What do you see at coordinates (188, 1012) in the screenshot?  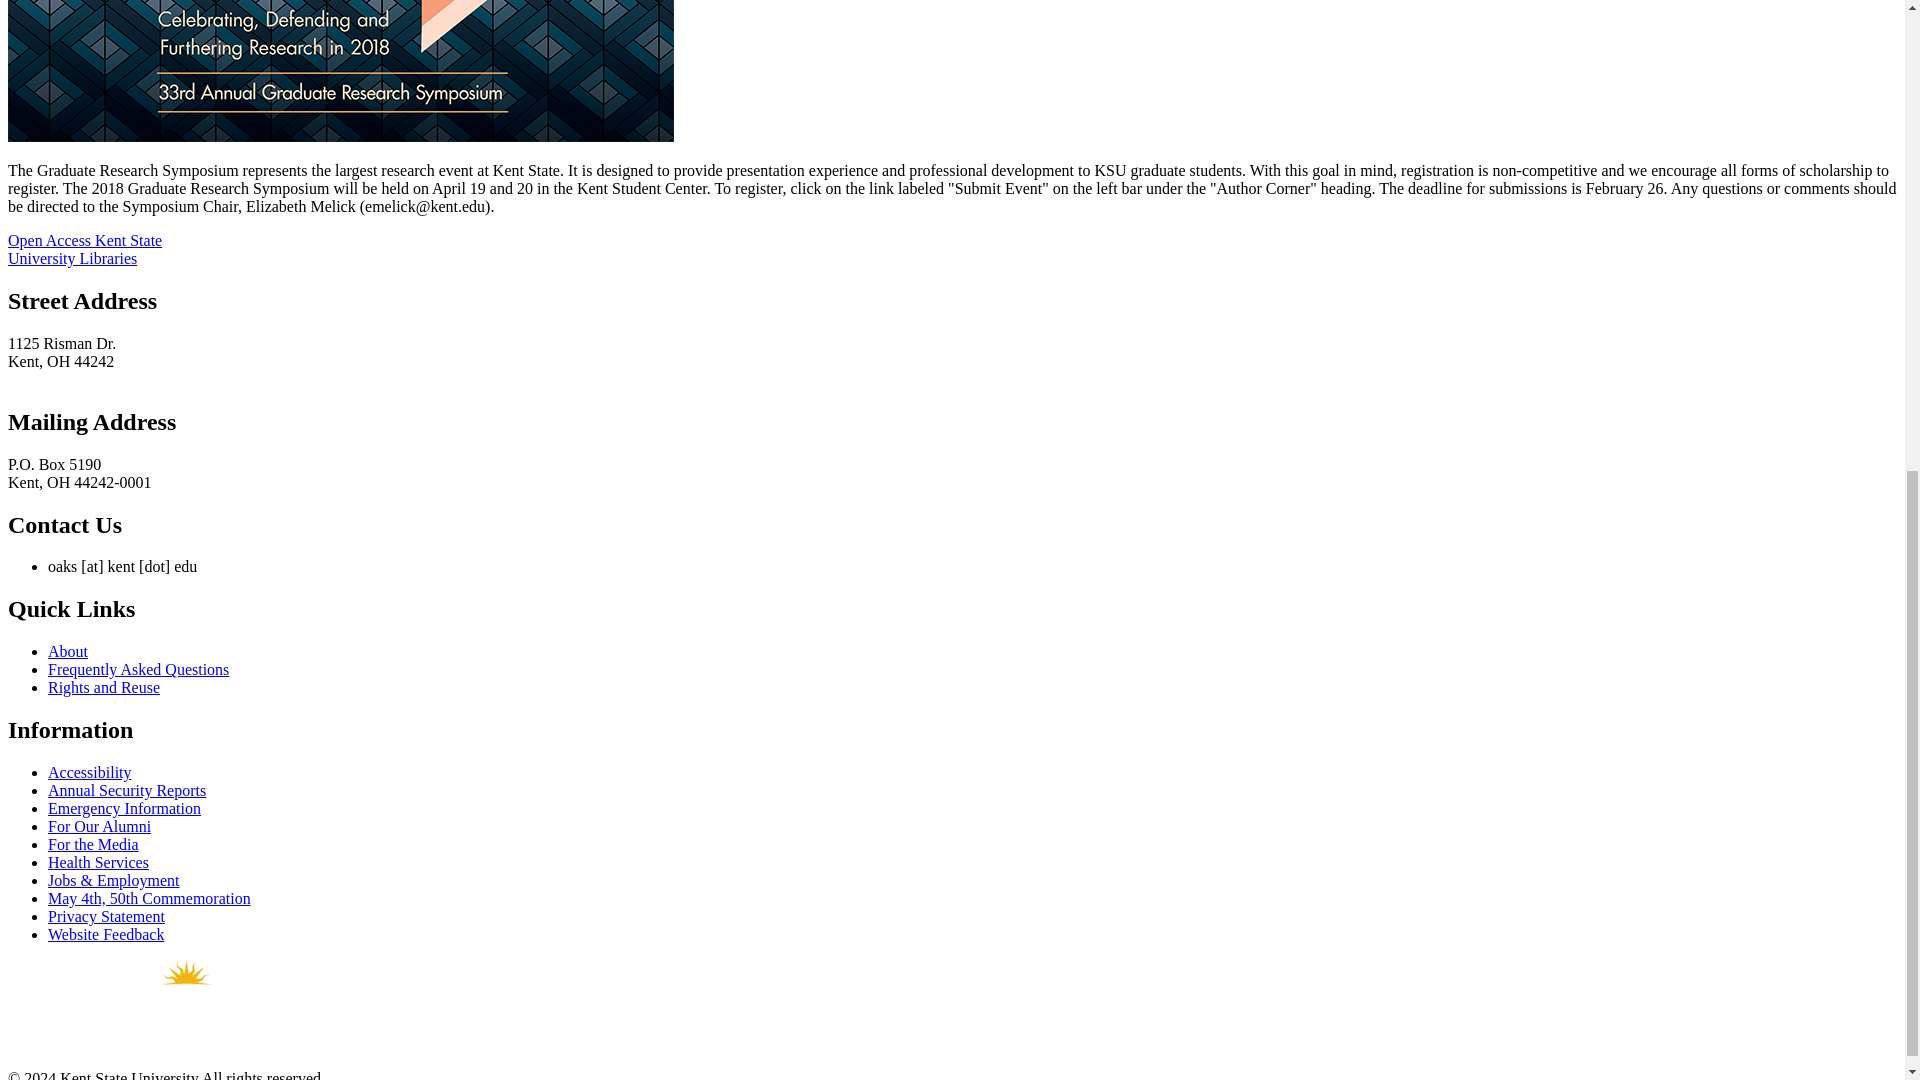 I see `Kent State University` at bounding box center [188, 1012].